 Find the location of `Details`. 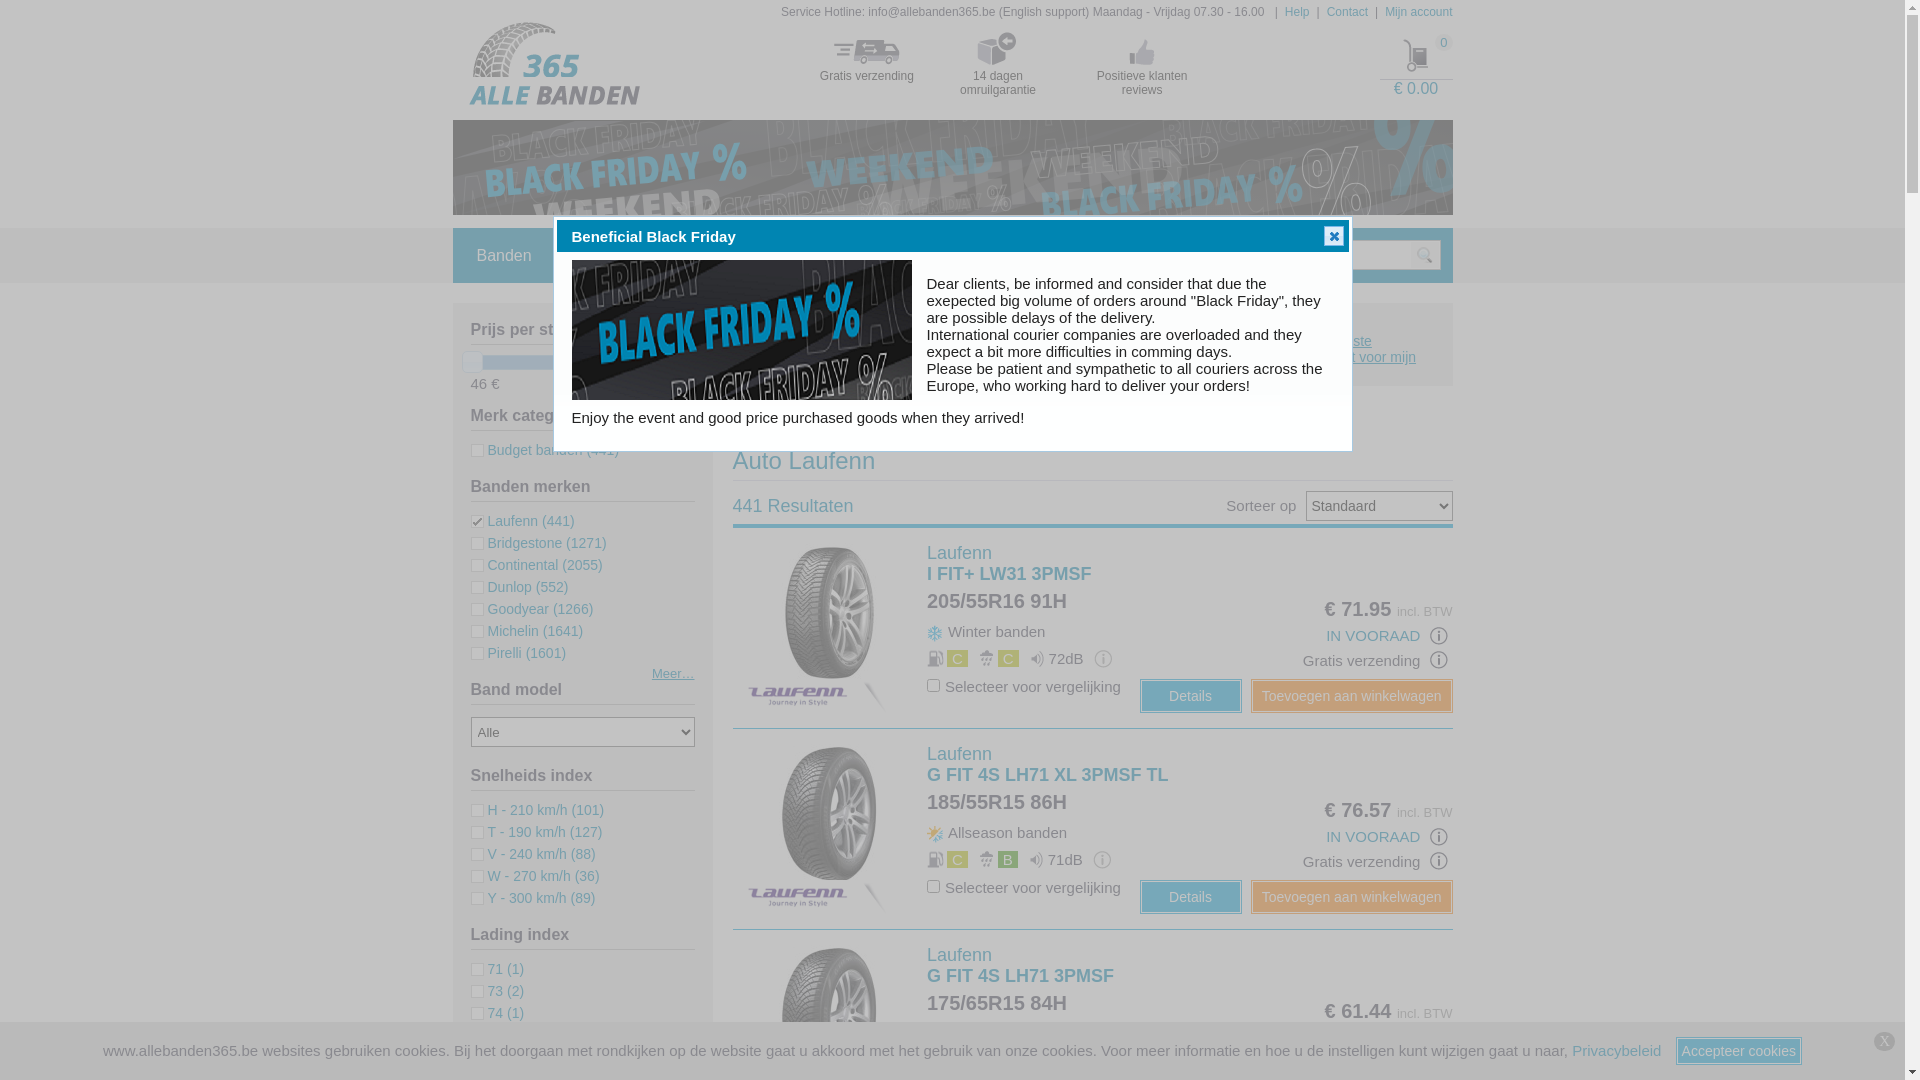

Details is located at coordinates (1191, 897).